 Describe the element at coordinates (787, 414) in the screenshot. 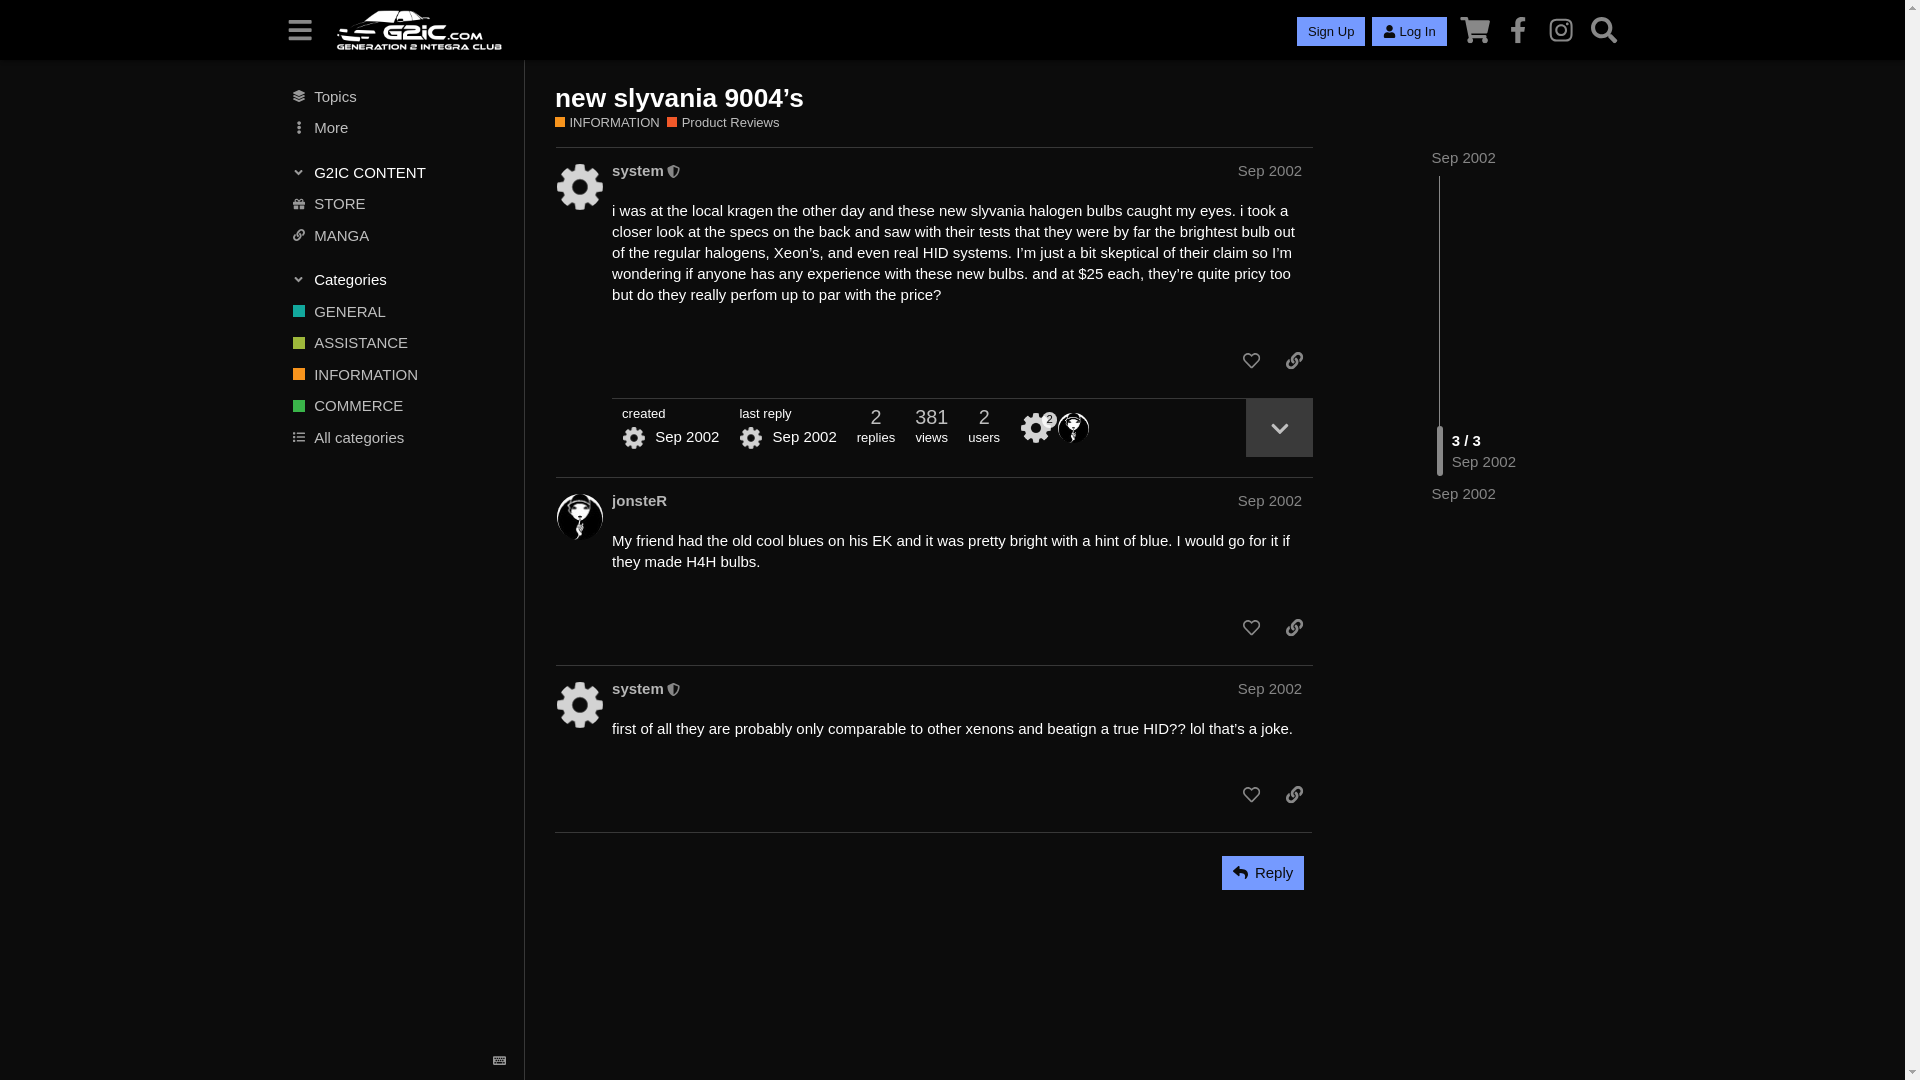

I see `last reply` at that location.